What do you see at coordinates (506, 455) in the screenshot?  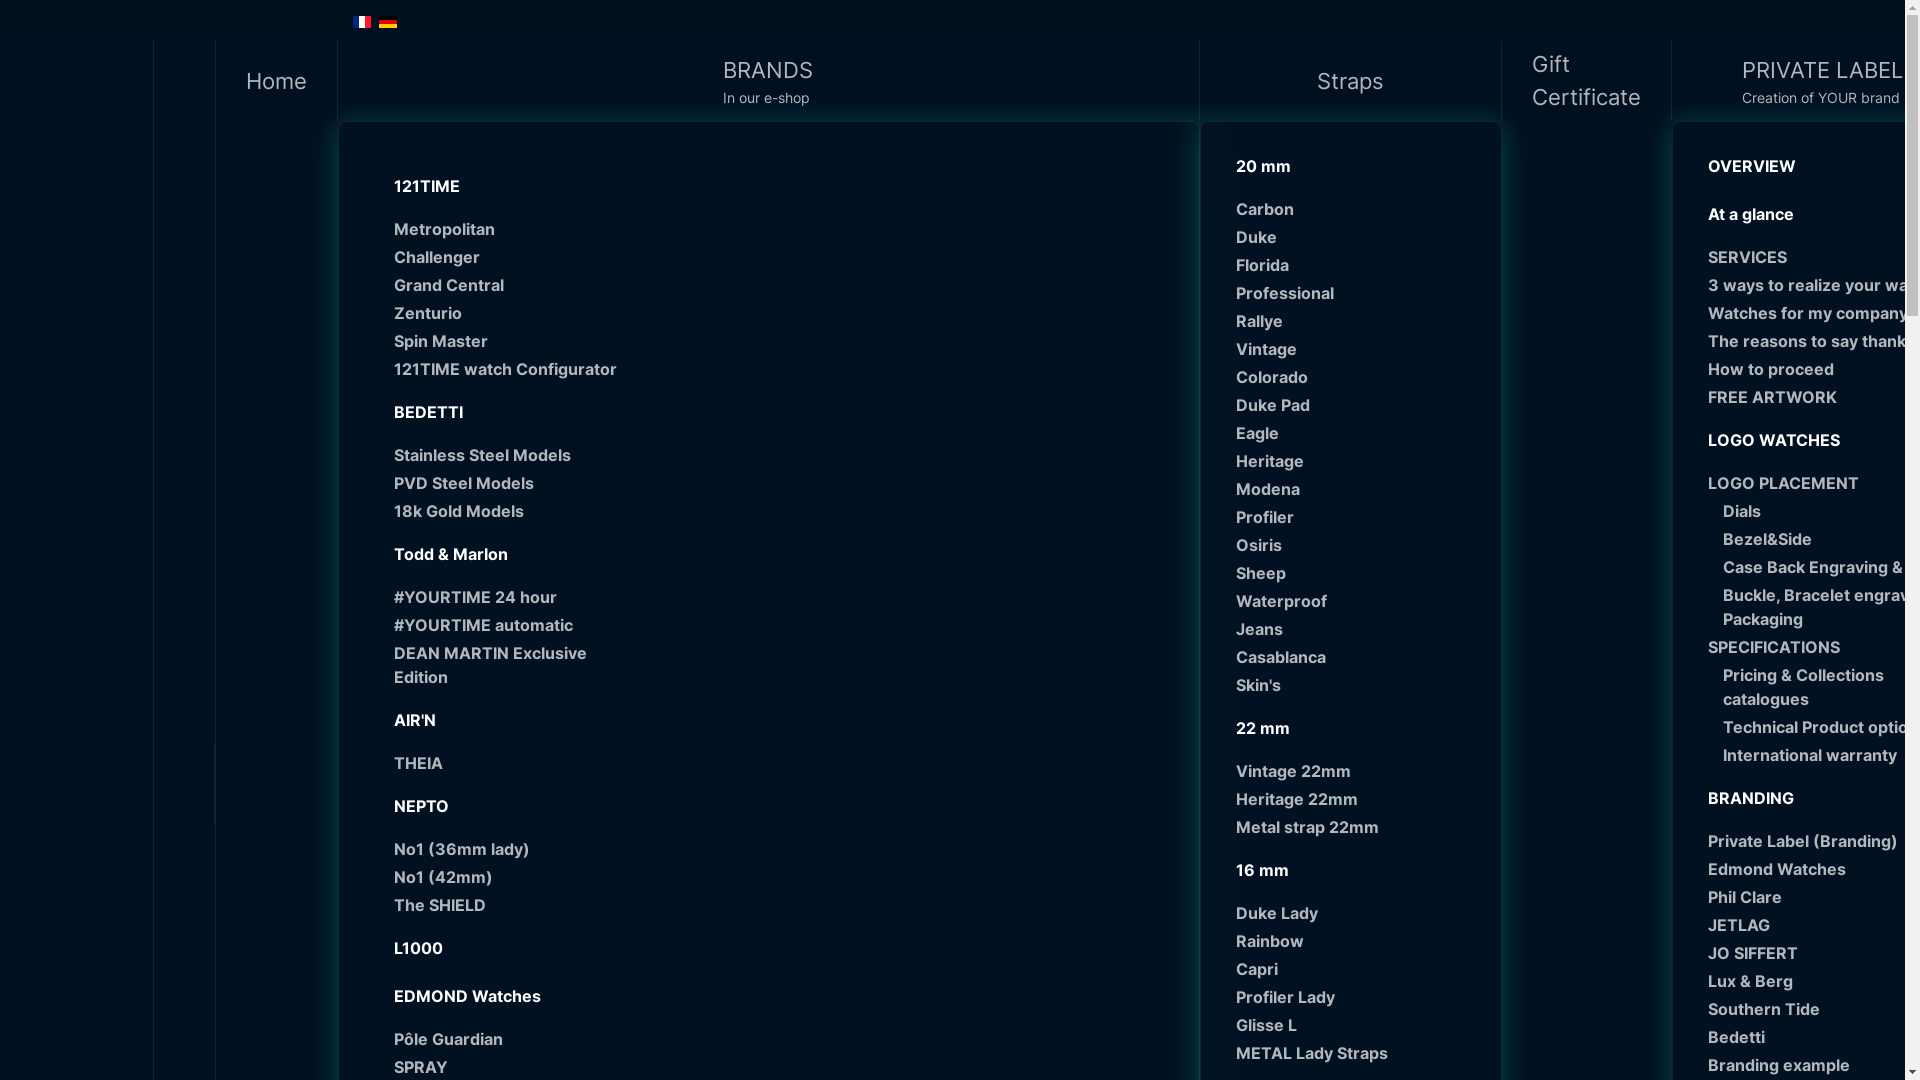 I see `Stainless Steel Models` at bounding box center [506, 455].